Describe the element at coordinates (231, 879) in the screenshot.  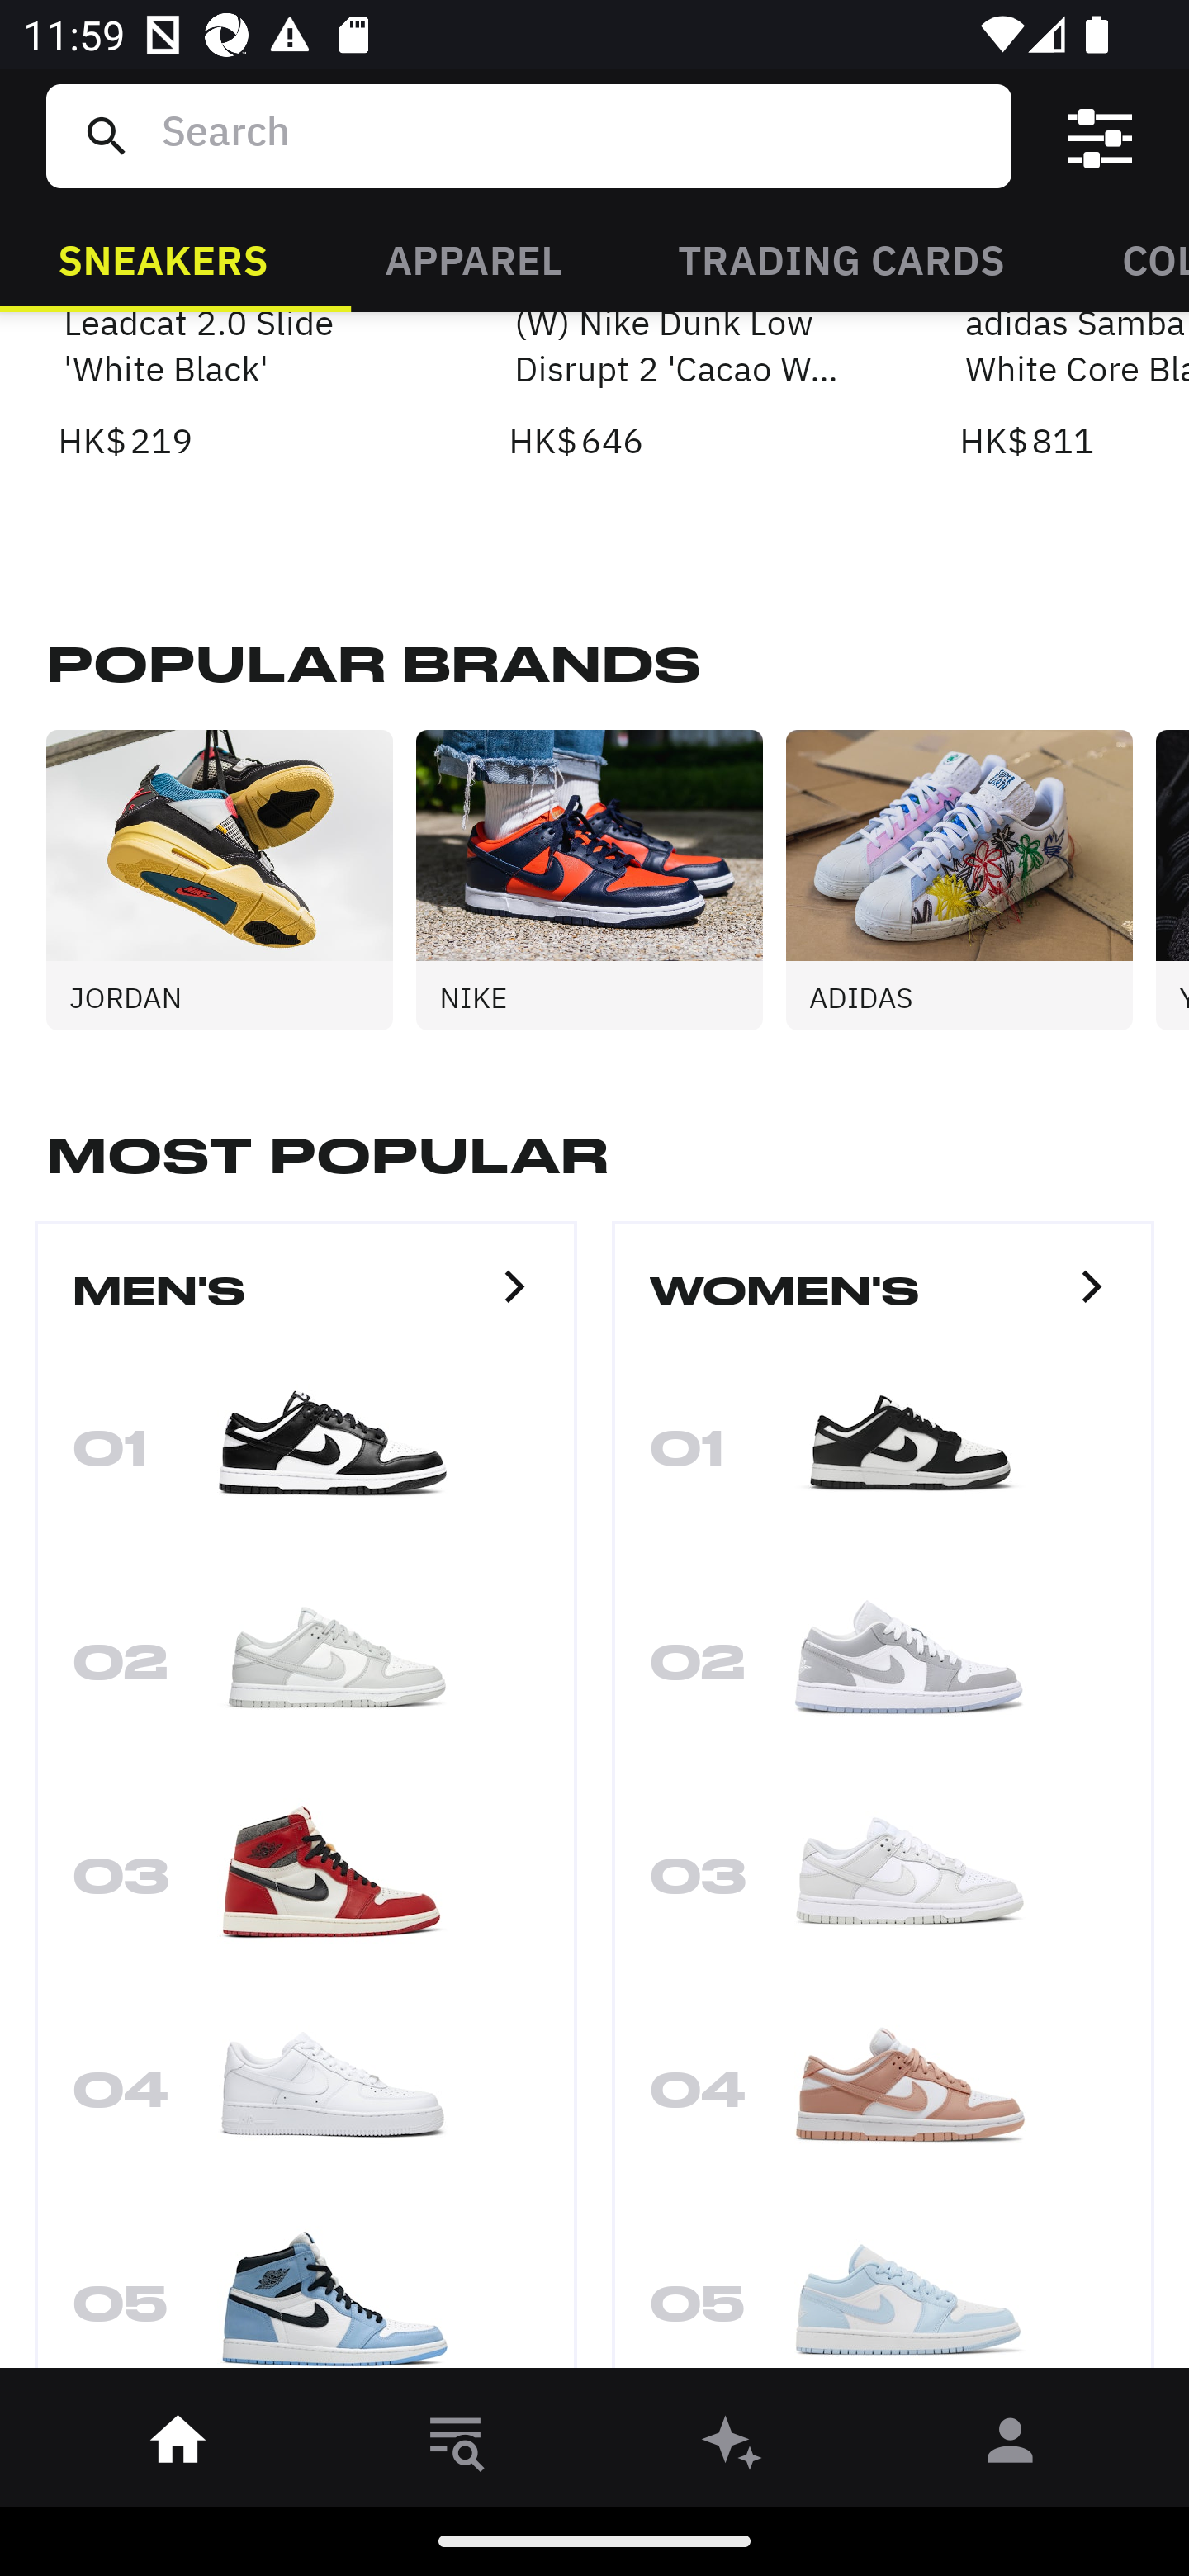
I see `JORDAN` at that location.